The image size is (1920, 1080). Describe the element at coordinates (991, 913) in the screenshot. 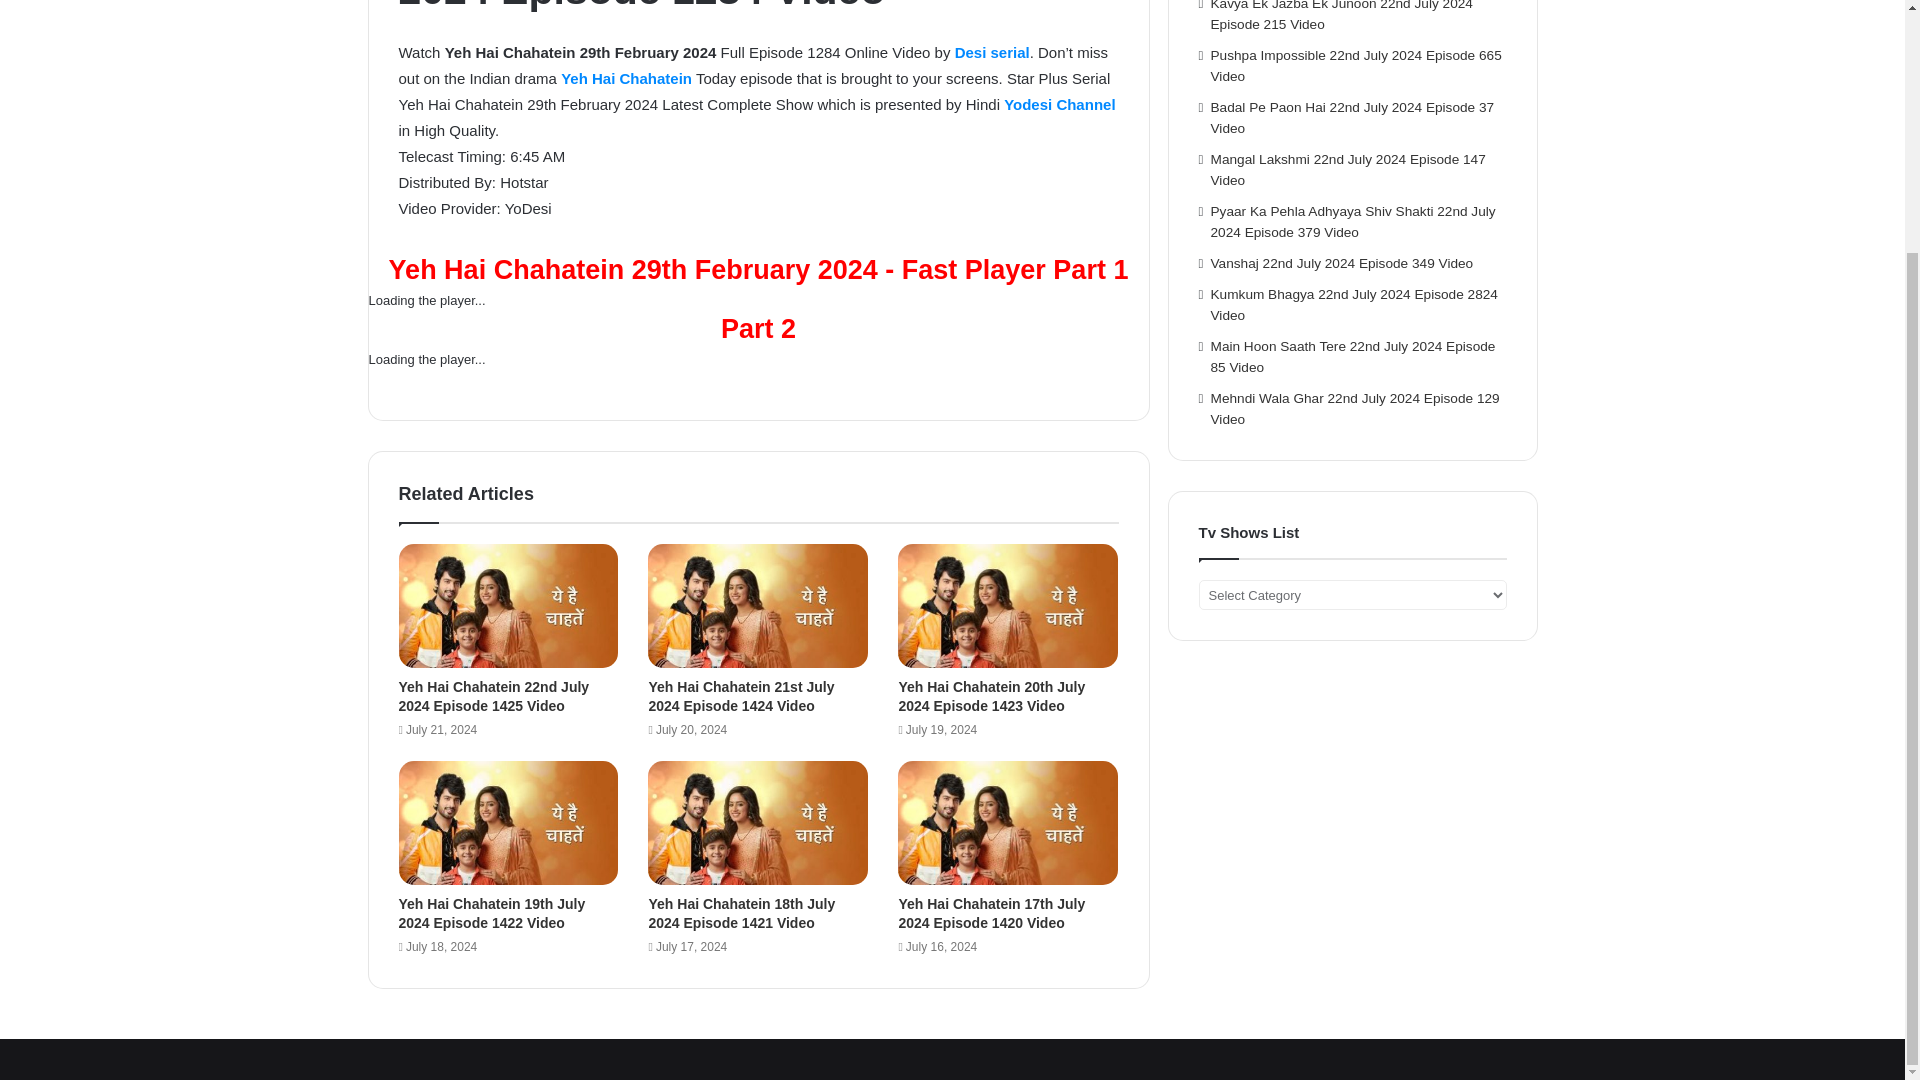

I see `Yeh Hai Chahatein 17th July 2024 Episode 1420 Video` at that location.